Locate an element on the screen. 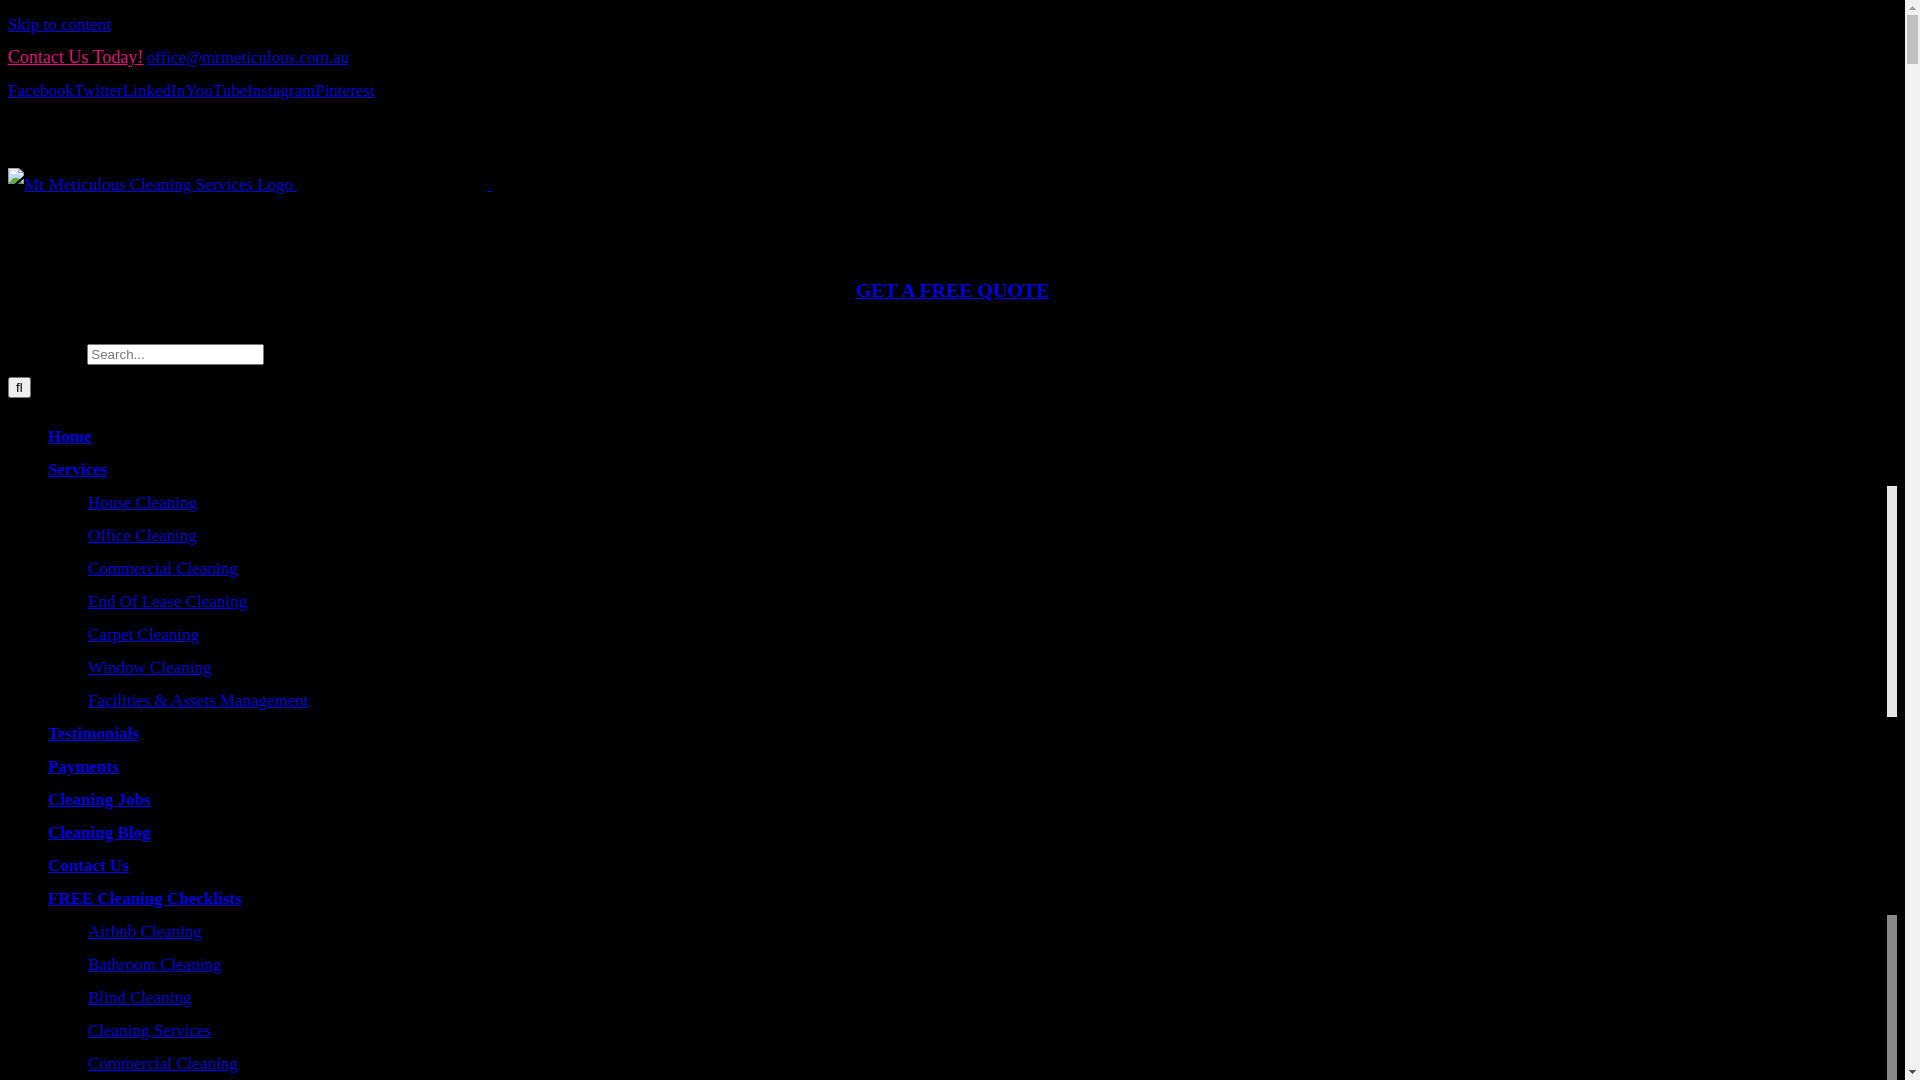 The width and height of the screenshot is (1920, 1080). House Cleaning is located at coordinates (142, 502).